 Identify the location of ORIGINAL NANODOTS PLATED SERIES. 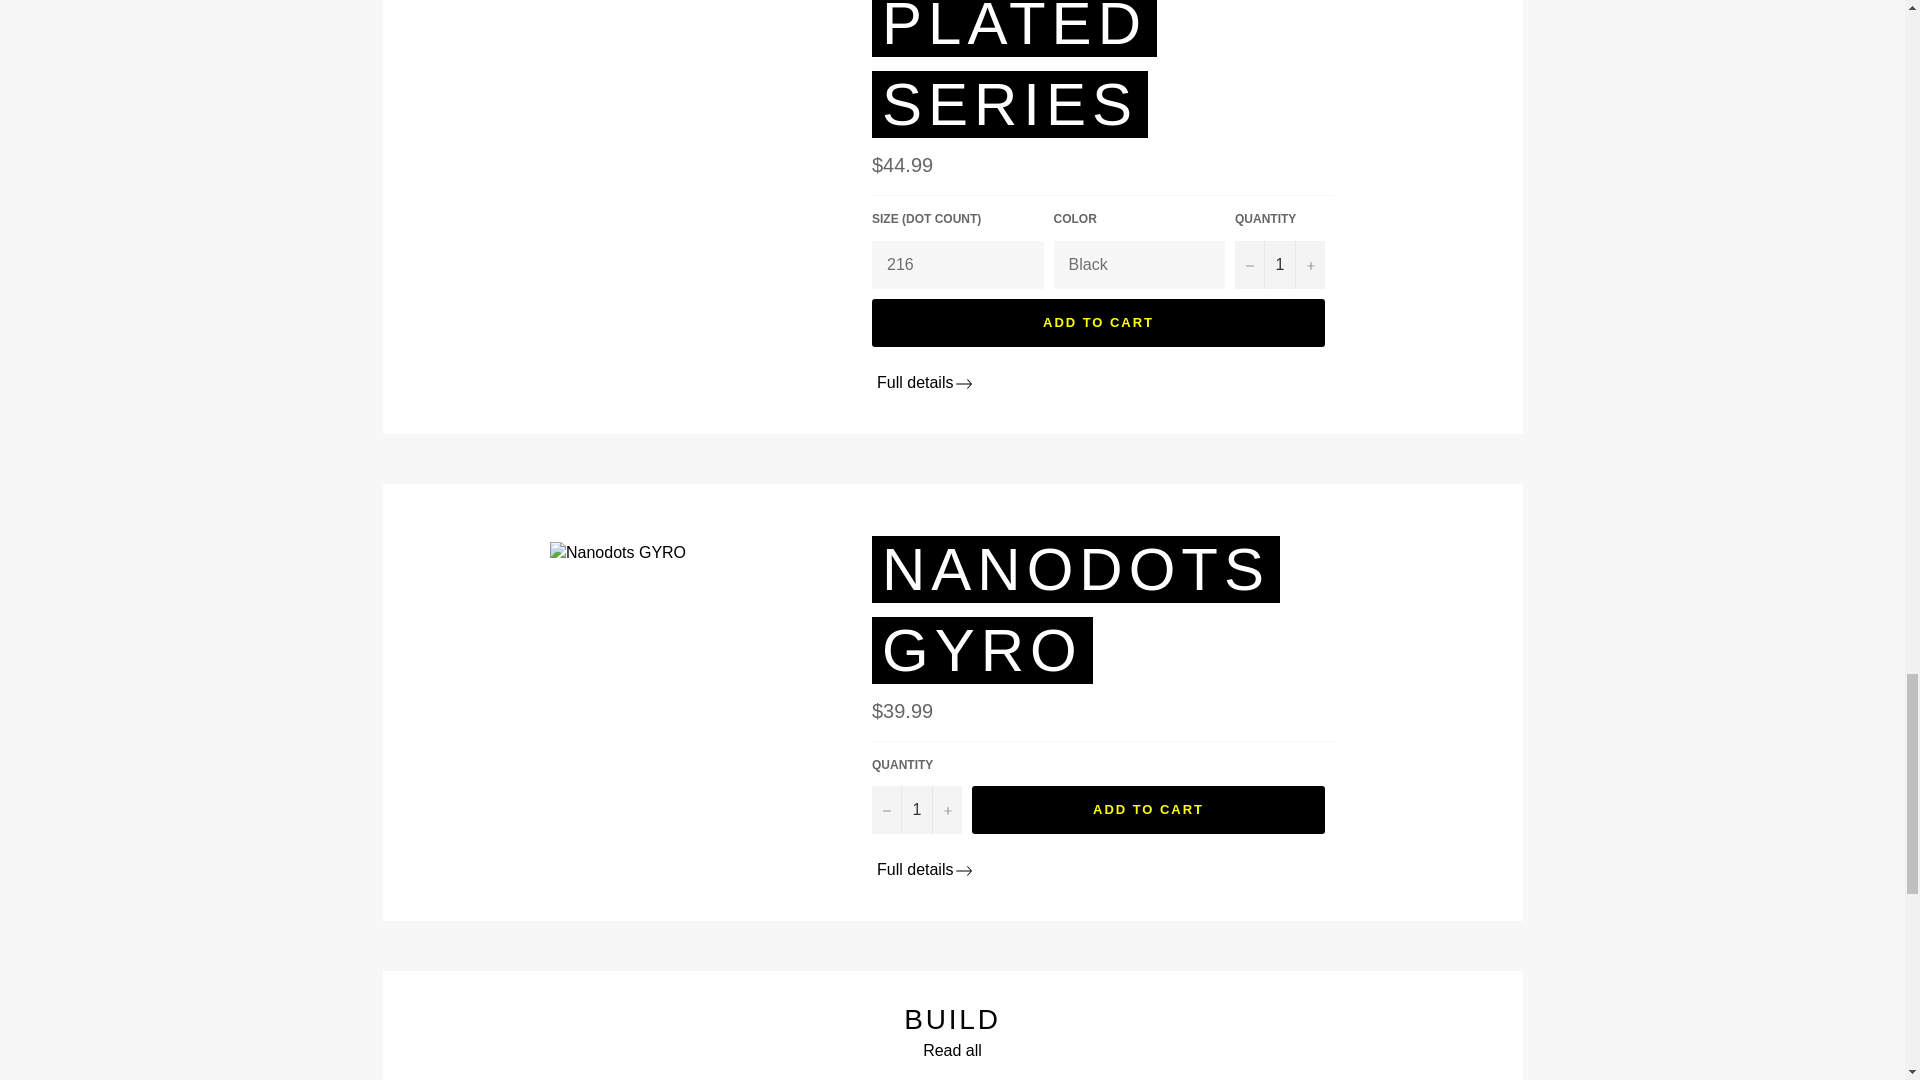
(1076, 69).